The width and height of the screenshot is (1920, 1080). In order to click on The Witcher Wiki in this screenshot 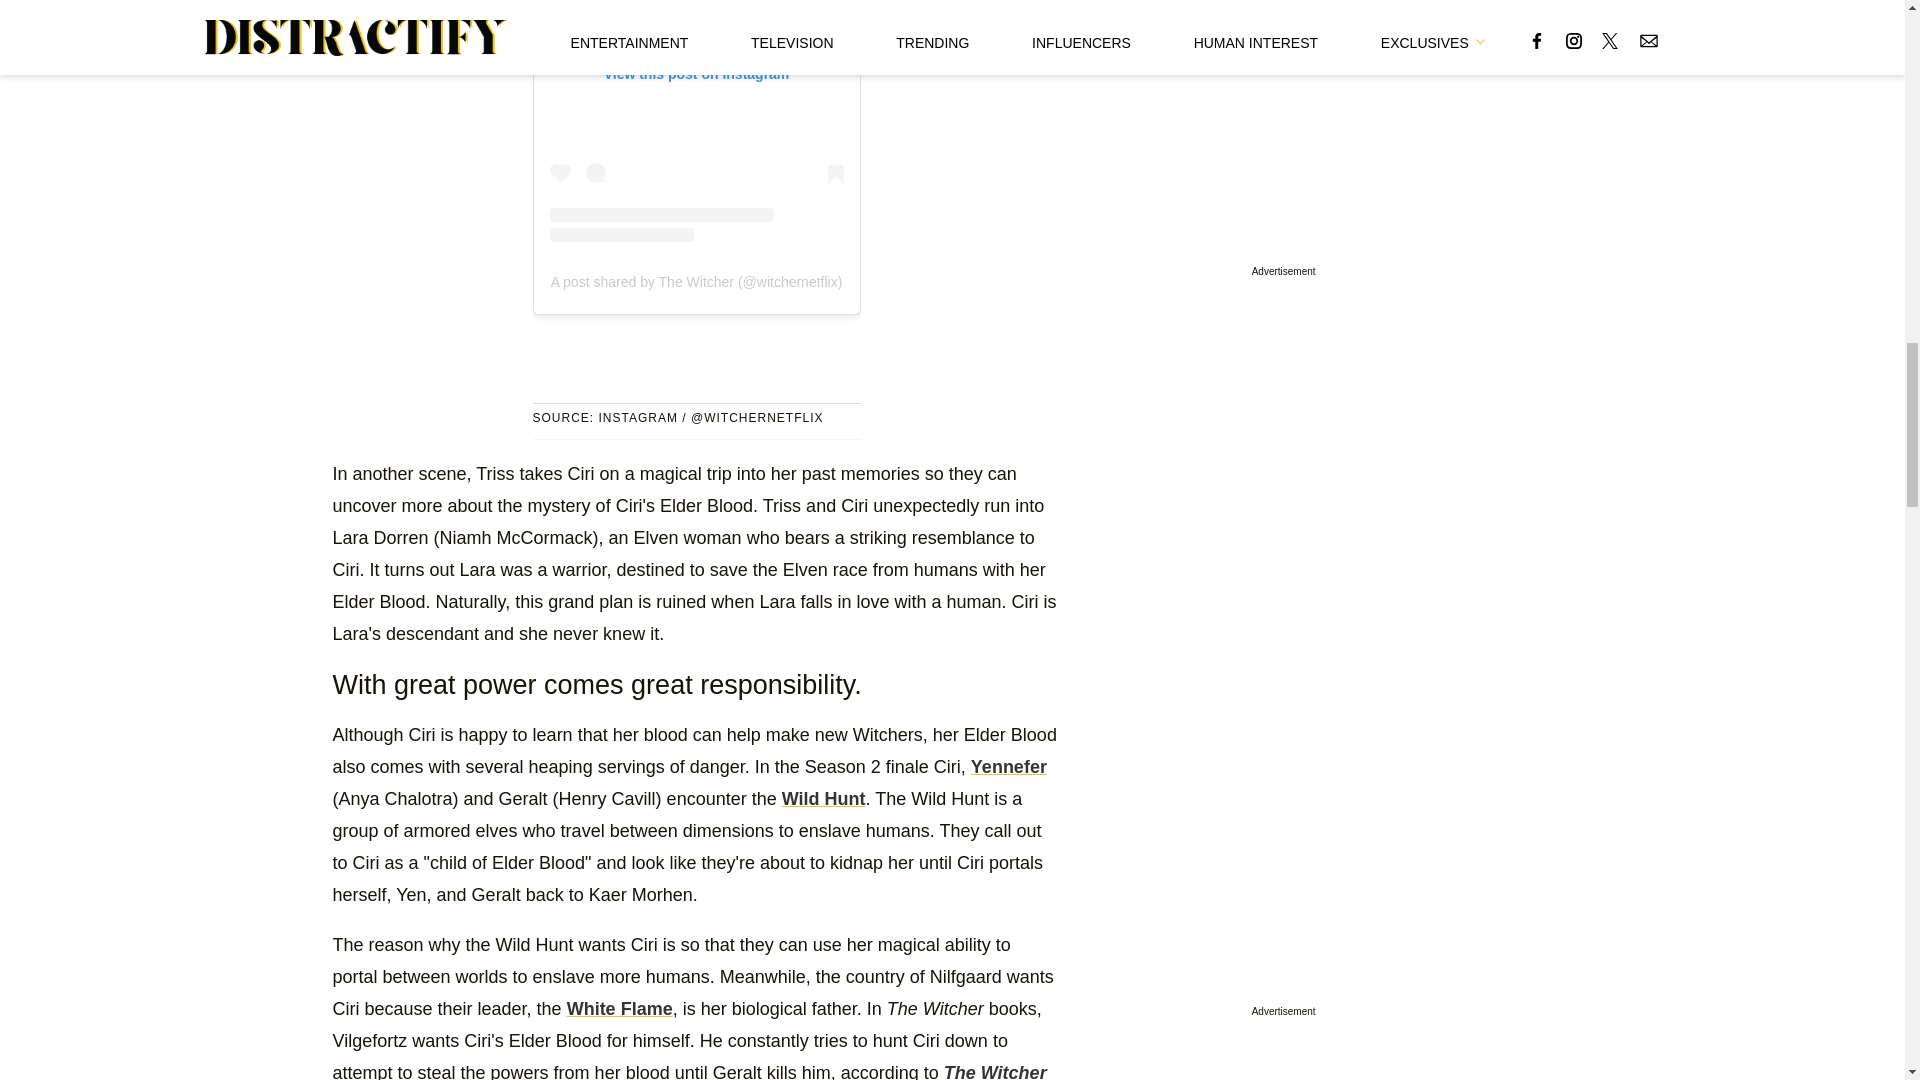, I will do `click(689, 1070)`.